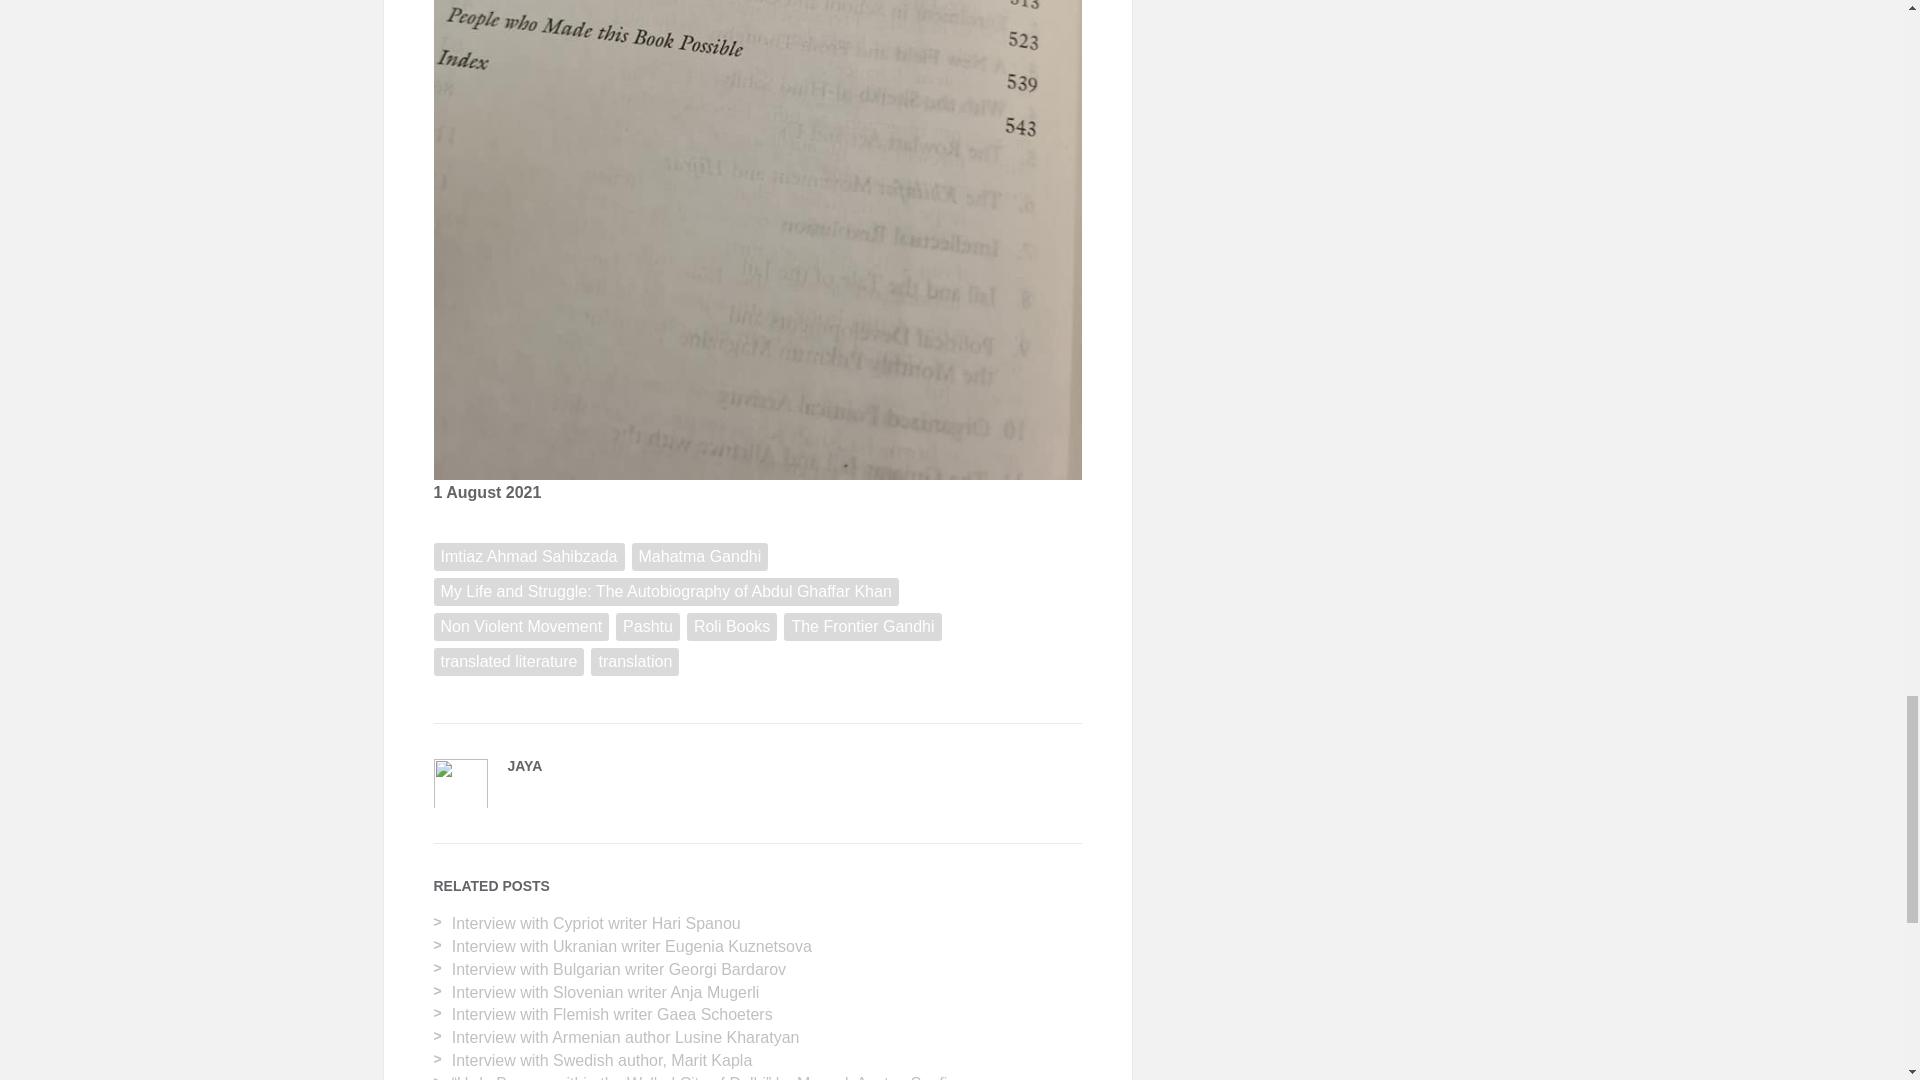 The width and height of the screenshot is (1920, 1080). Describe the element at coordinates (529, 557) in the screenshot. I see `Imtiaz Ahmad Sahibzada` at that location.